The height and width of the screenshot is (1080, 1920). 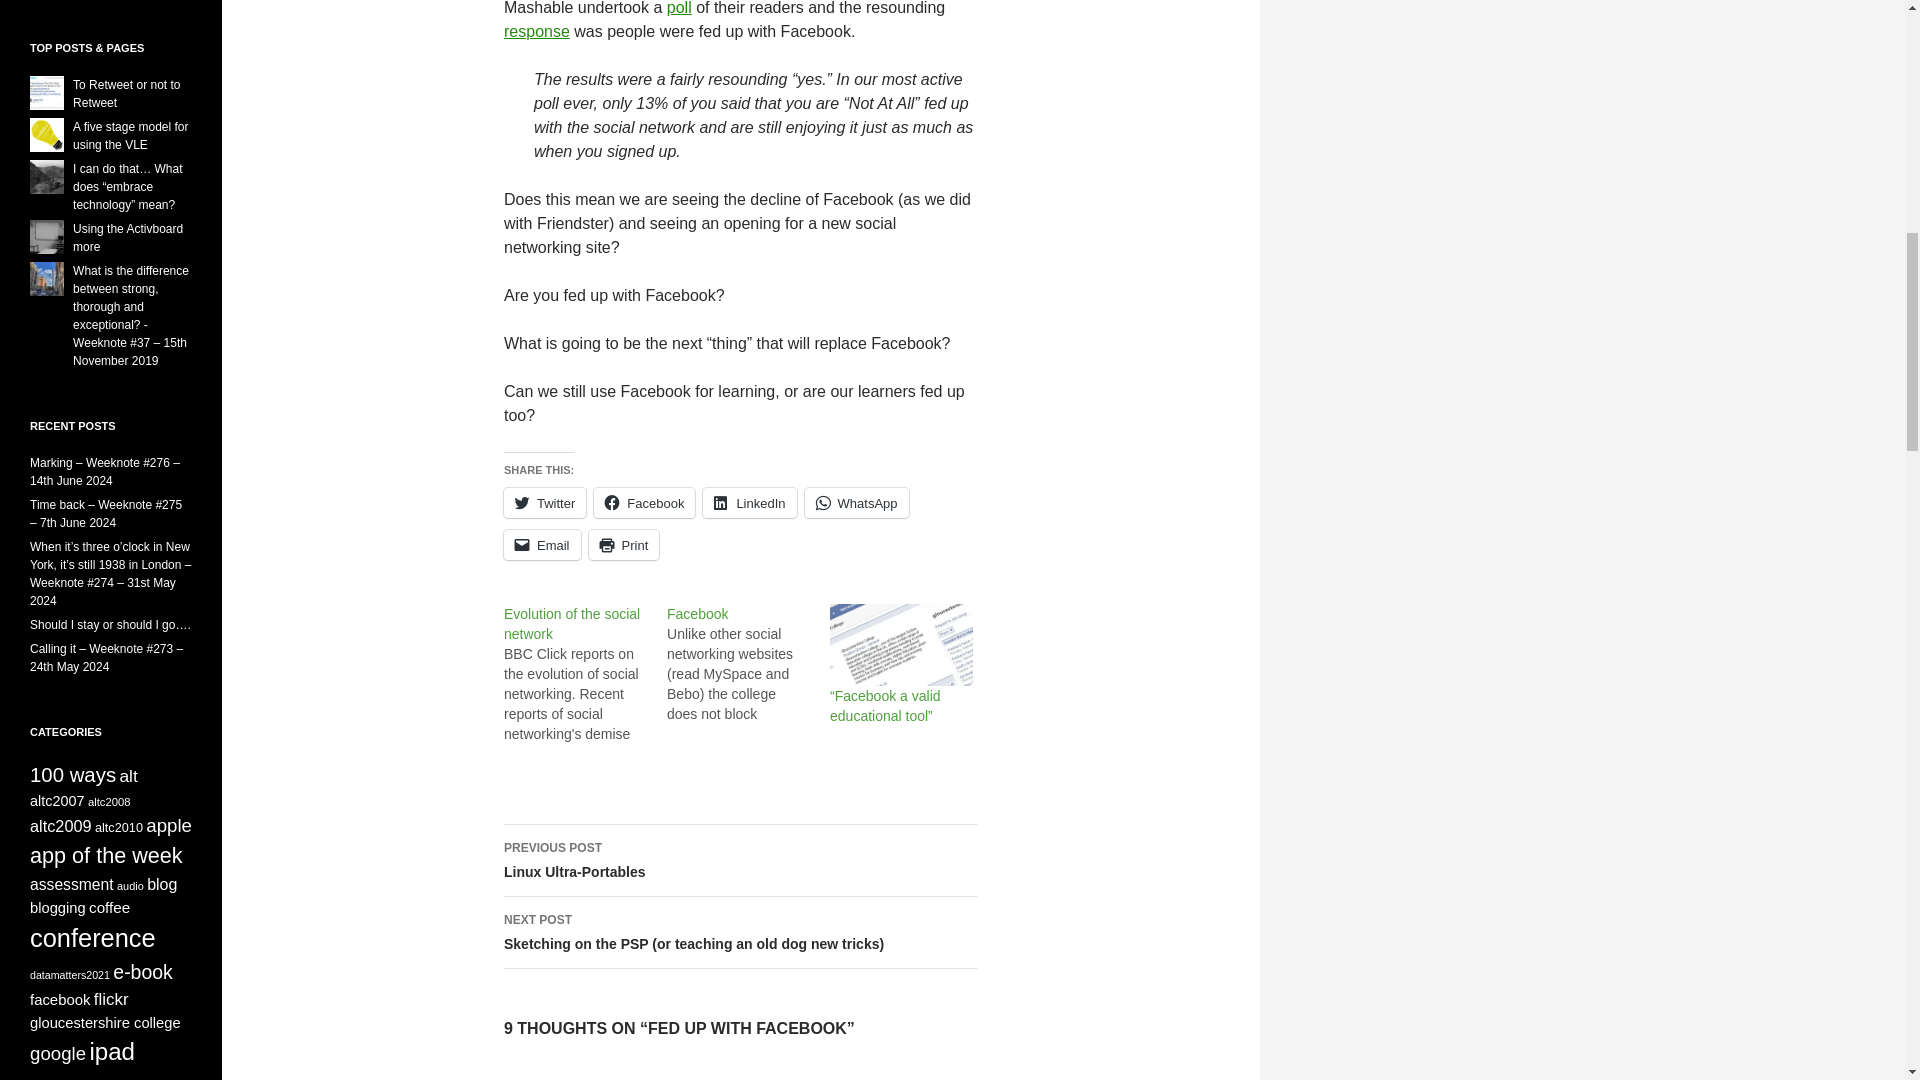 What do you see at coordinates (644, 503) in the screenshot?
I see `Facebook` at bounding box center [644, 503].